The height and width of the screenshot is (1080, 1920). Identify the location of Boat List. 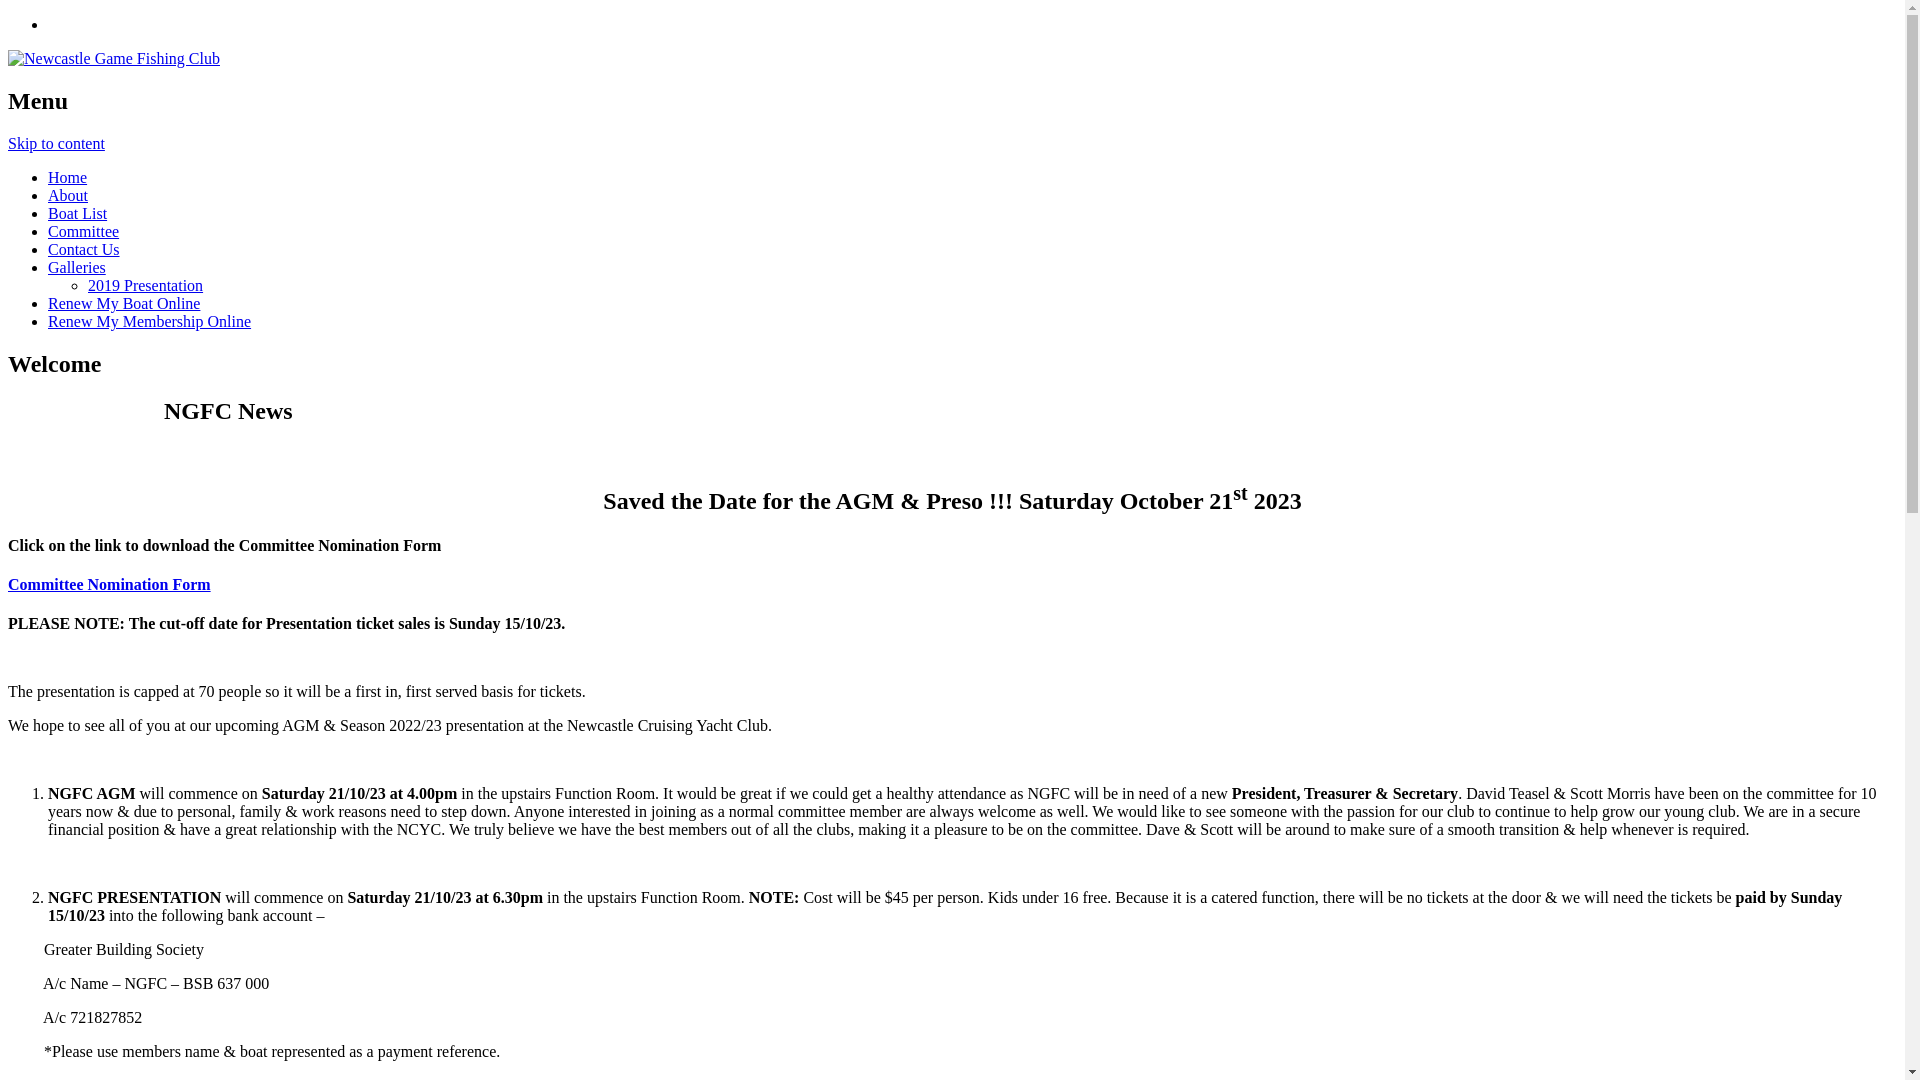
(78, 214).